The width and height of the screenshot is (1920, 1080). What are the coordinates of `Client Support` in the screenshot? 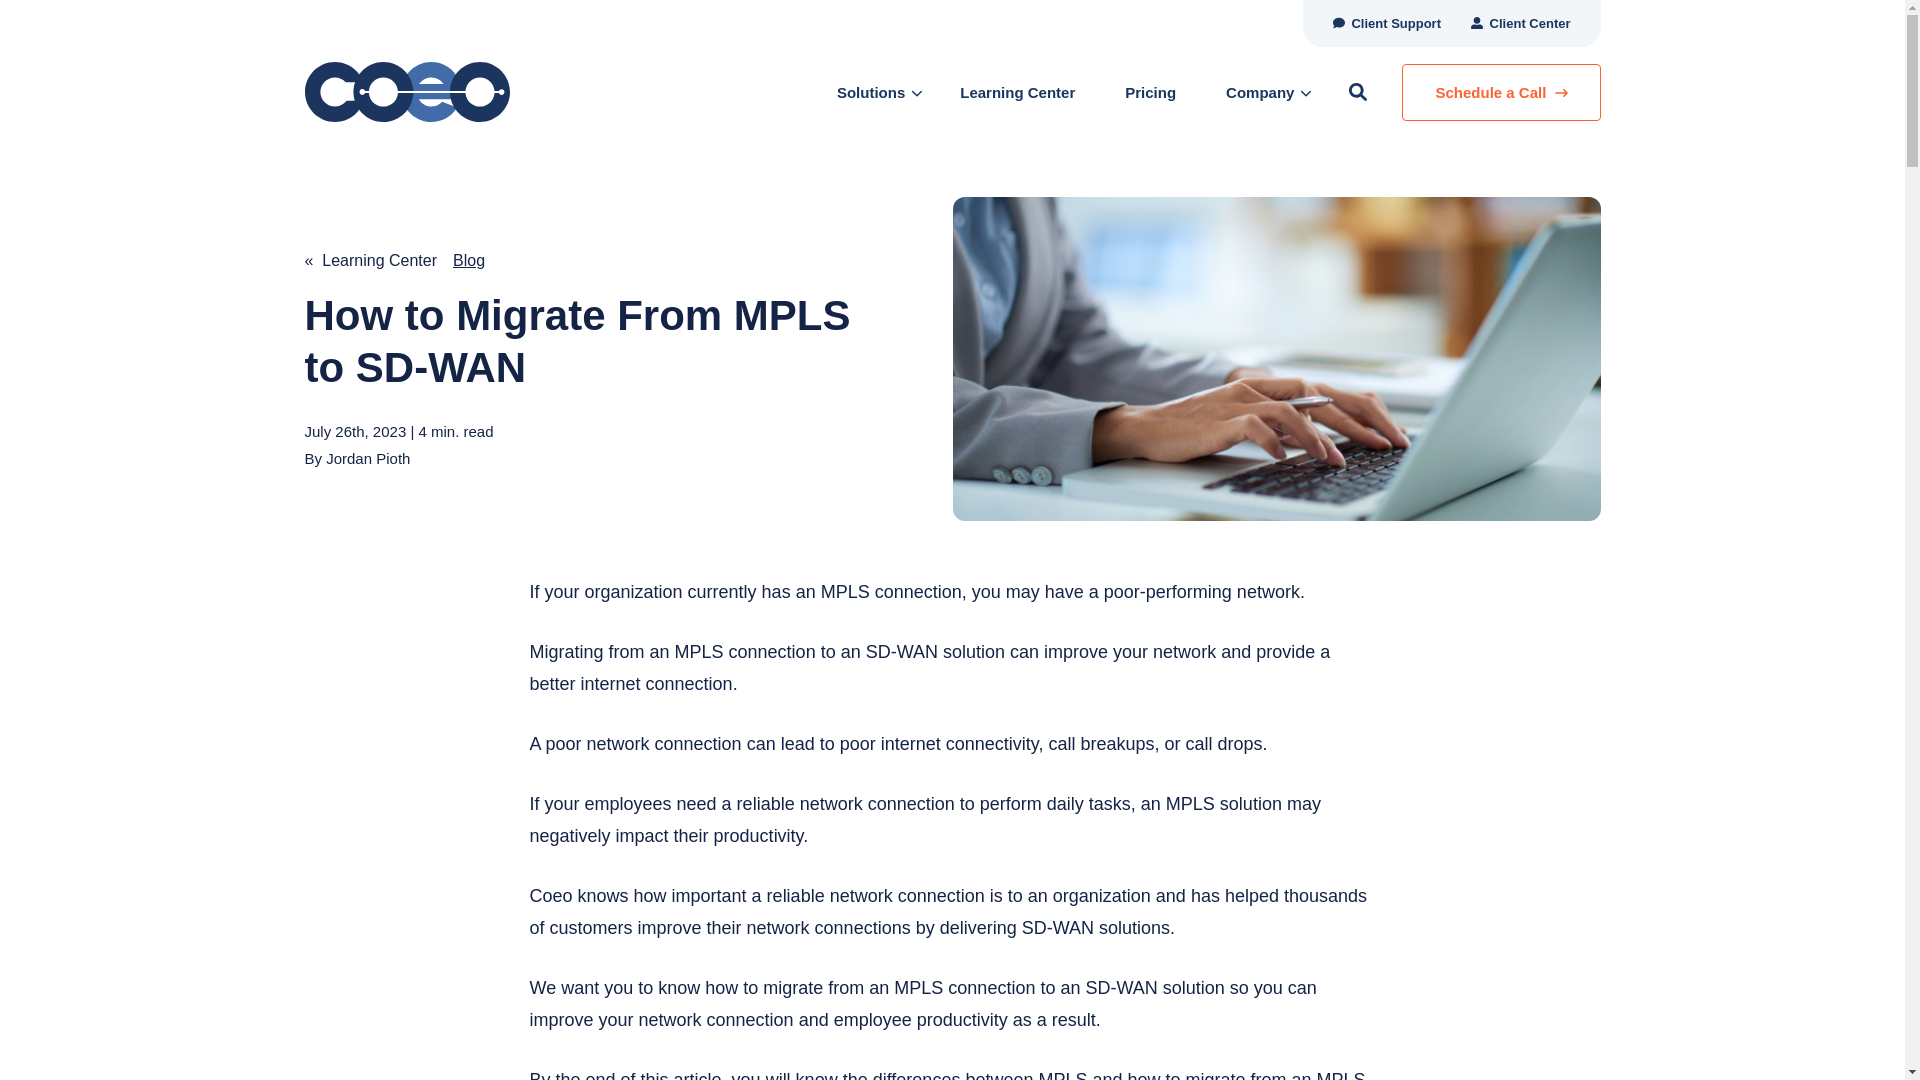 It's located at (1386, 24).